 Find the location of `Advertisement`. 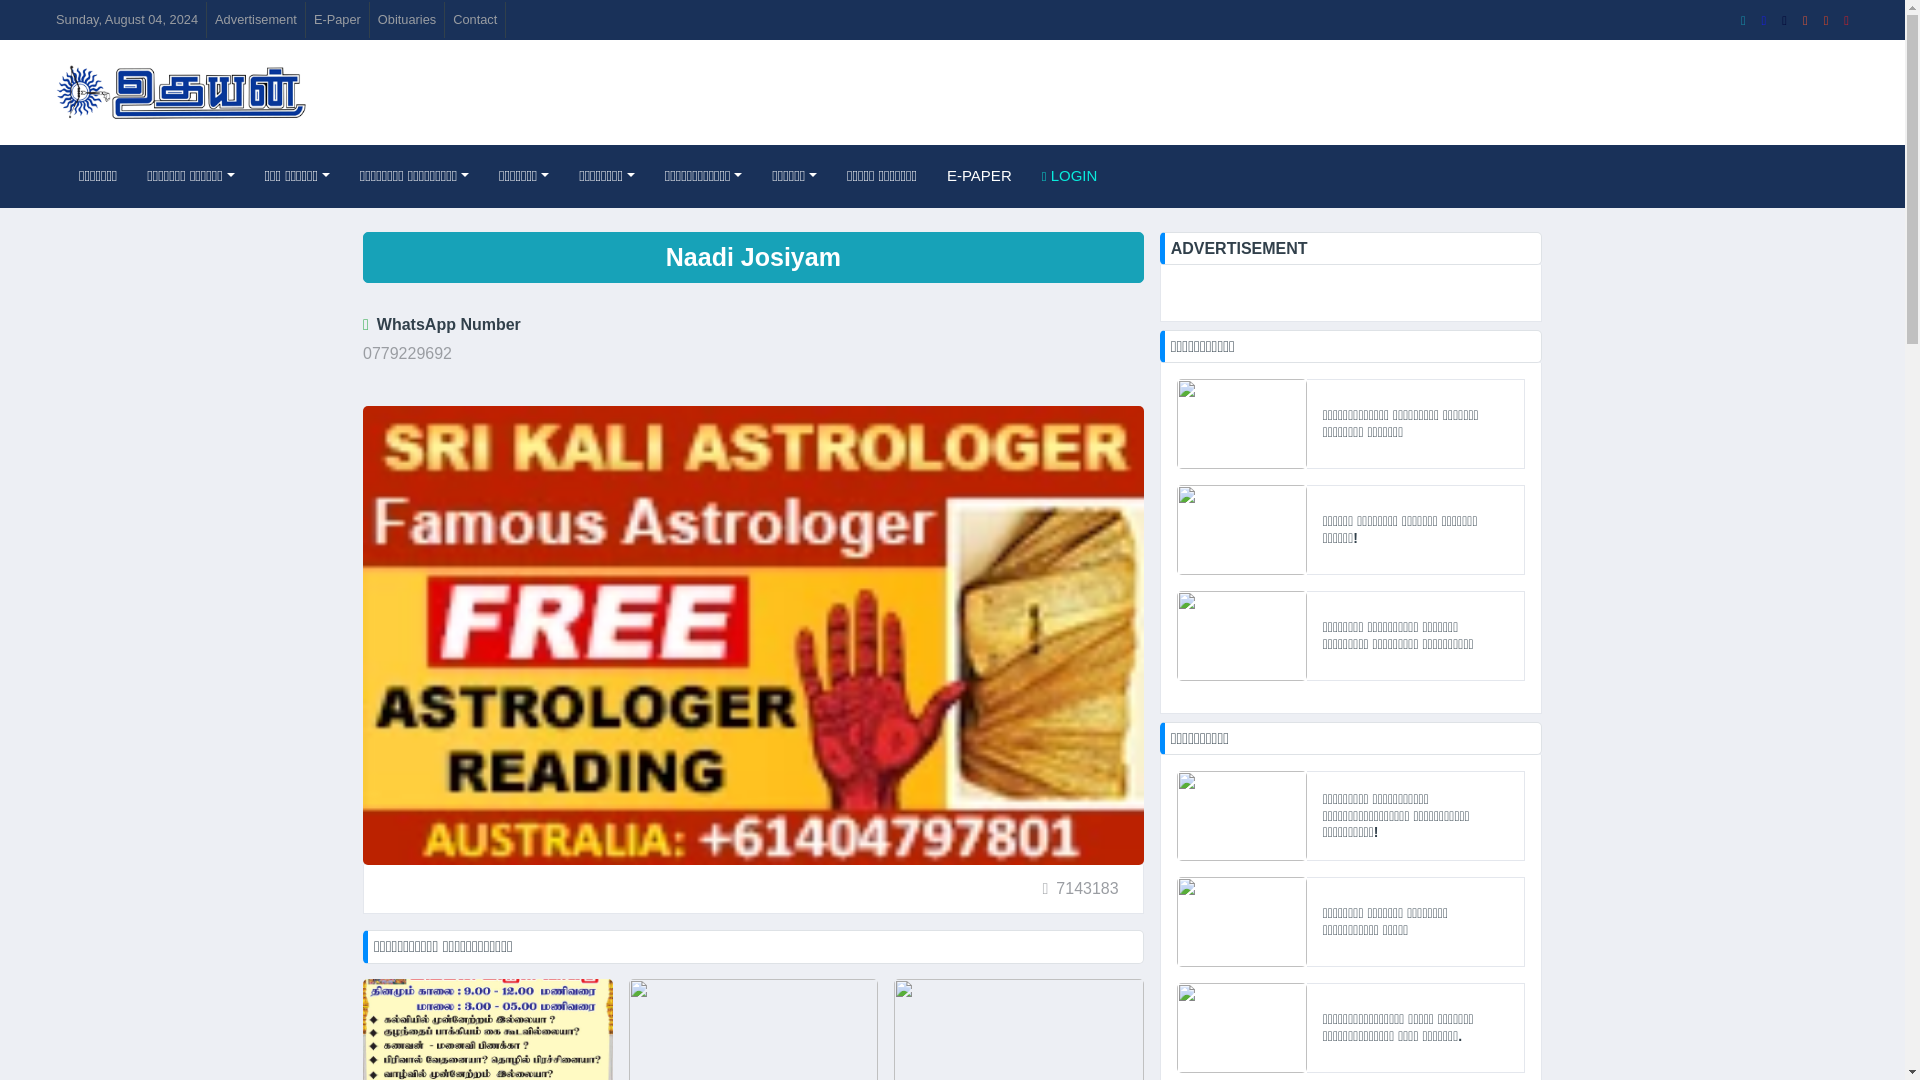

Advertisement is located at coordinates (256, 19).